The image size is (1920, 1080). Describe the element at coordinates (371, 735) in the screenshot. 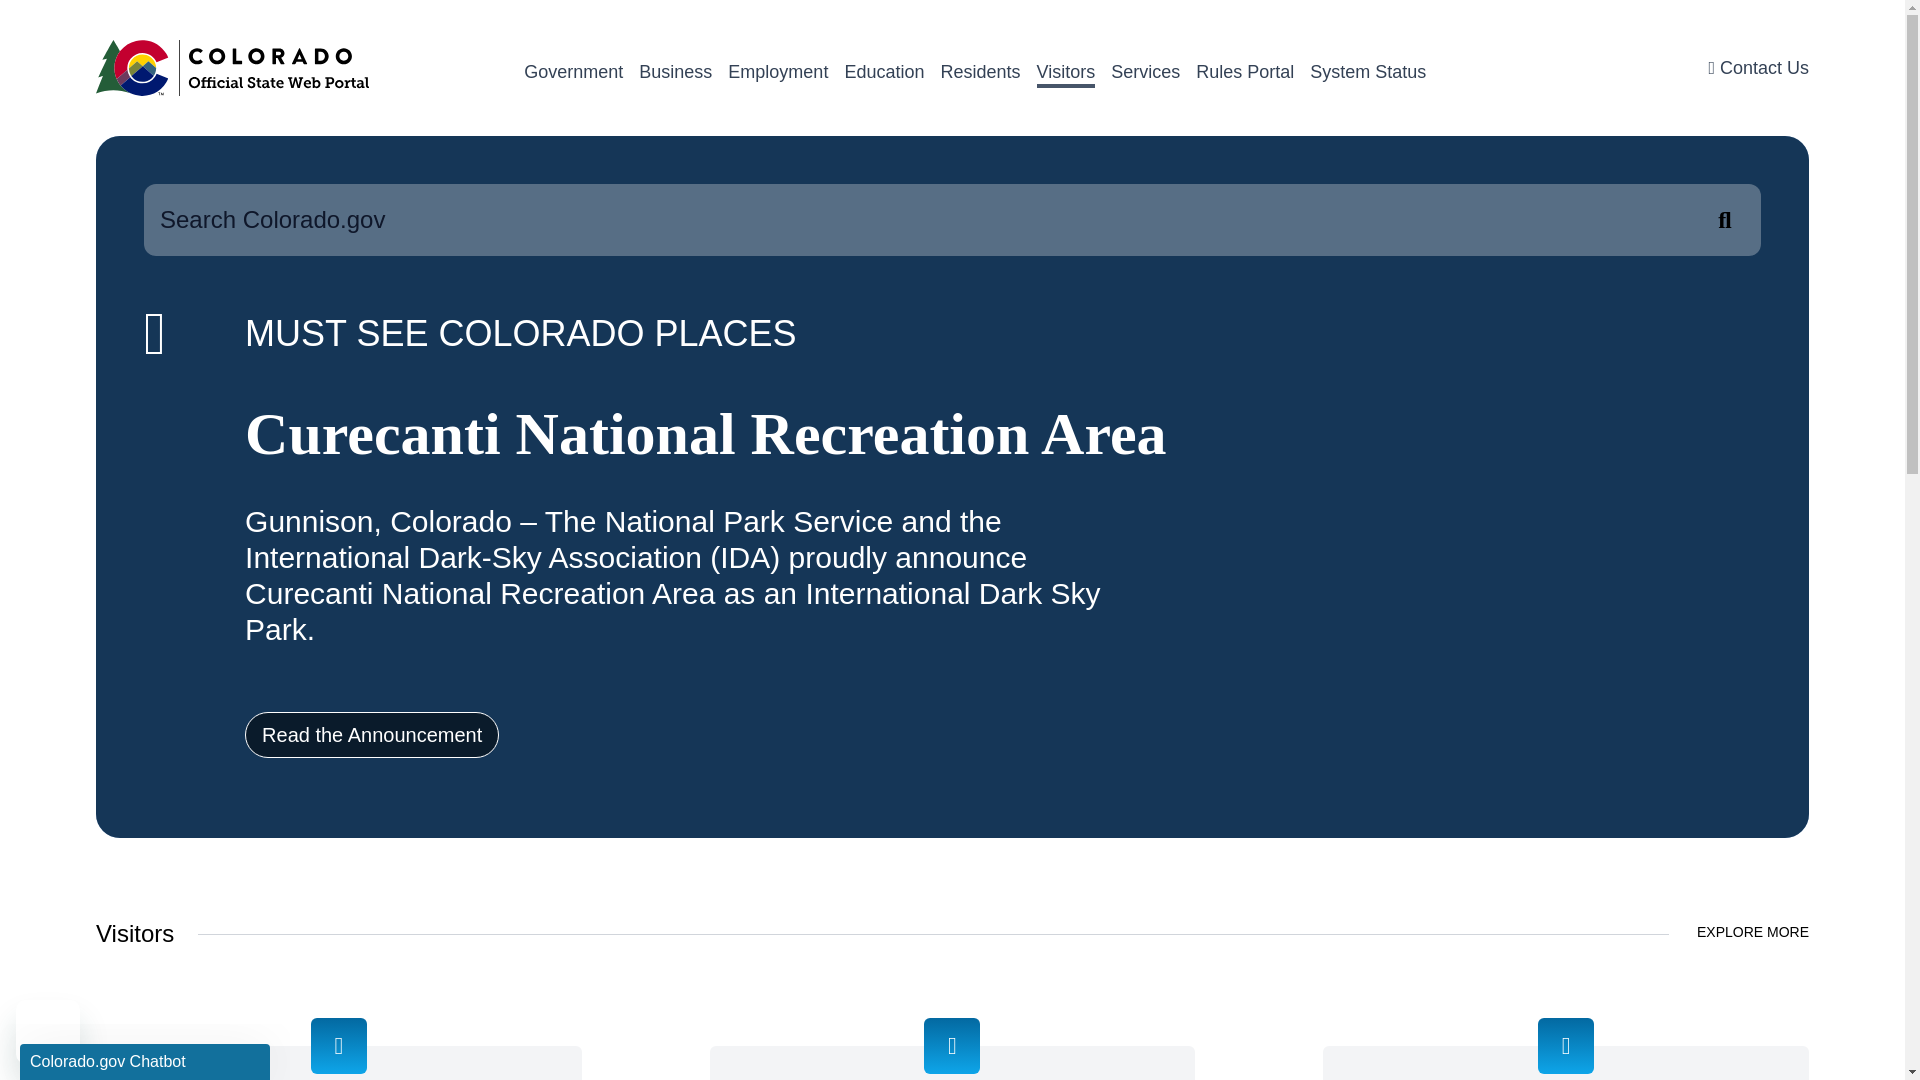

I see `Read the Announcement` at that location.